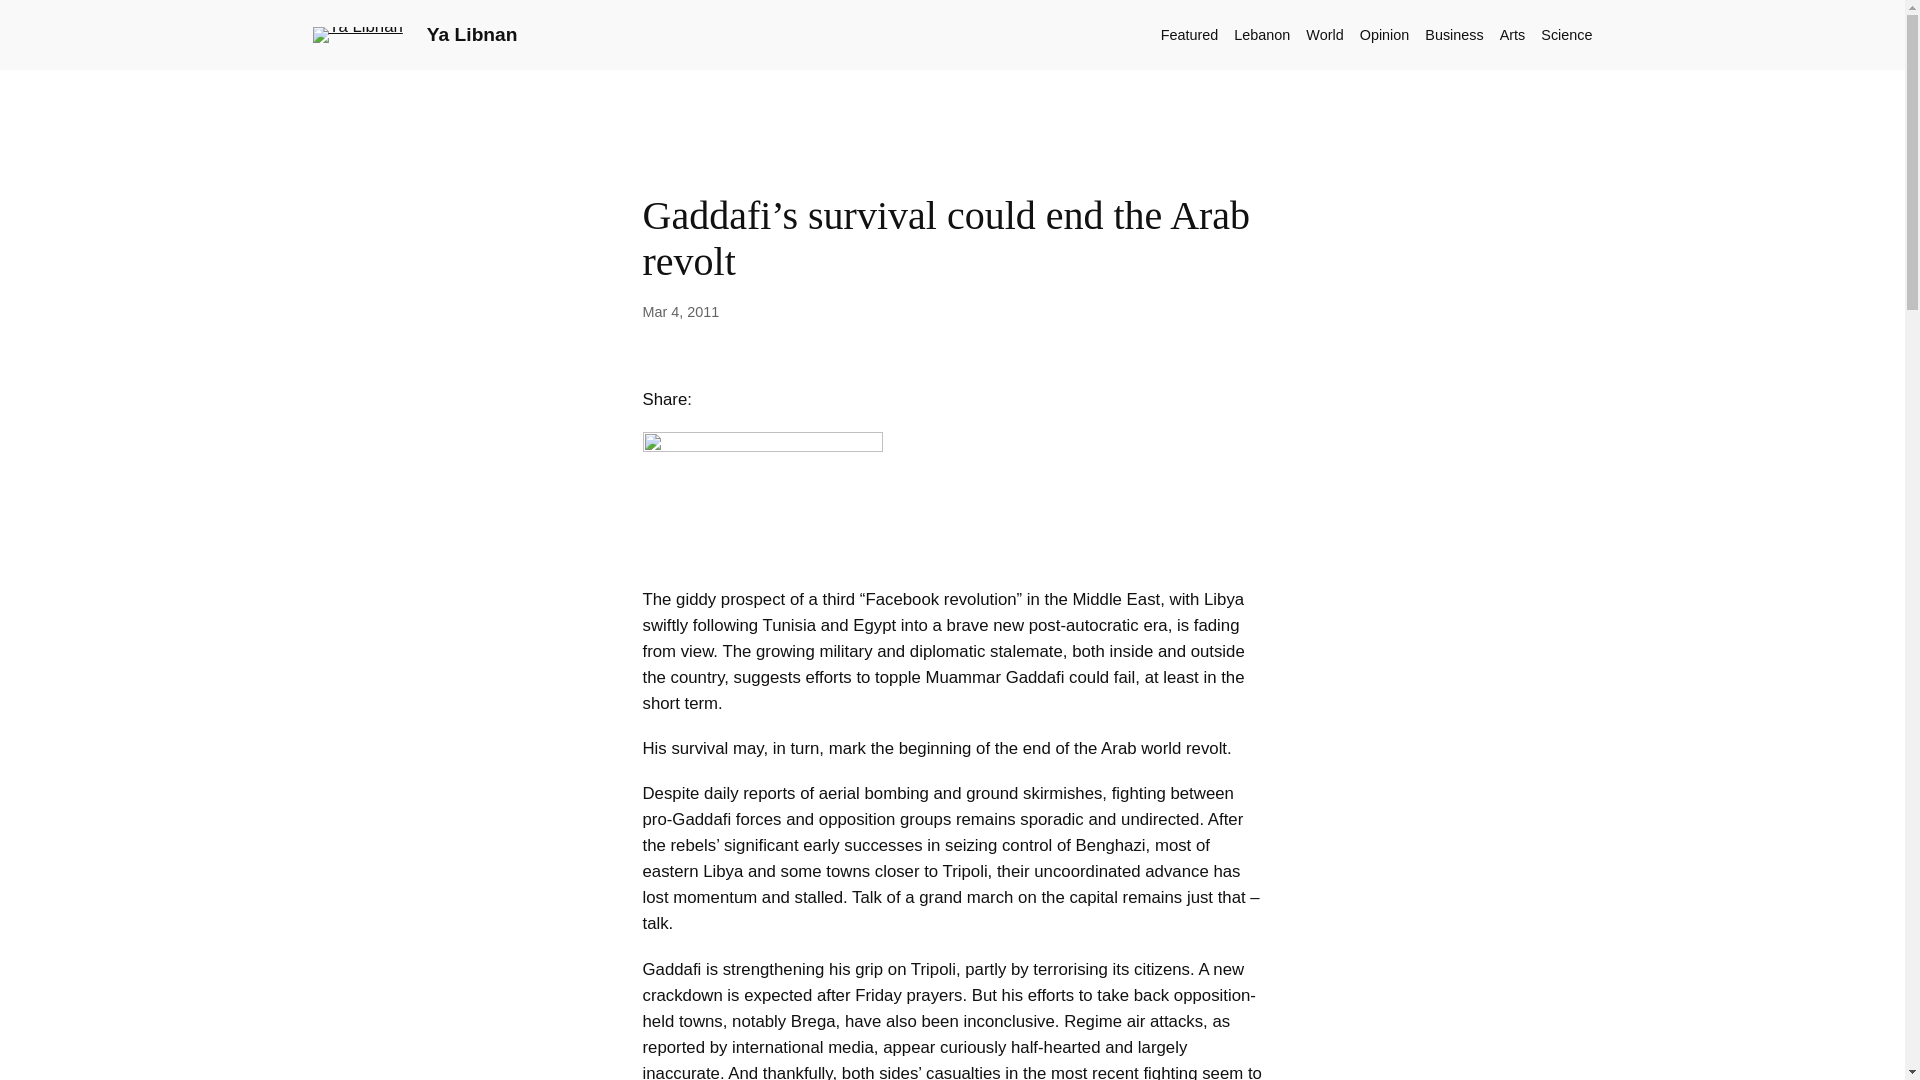 The height and width of the screenshot is (1080, 1920). What do you see at coordinates (680, 311) in the screenshot?
I see `Mar 4, 2011` at bounding box center [680, 311].